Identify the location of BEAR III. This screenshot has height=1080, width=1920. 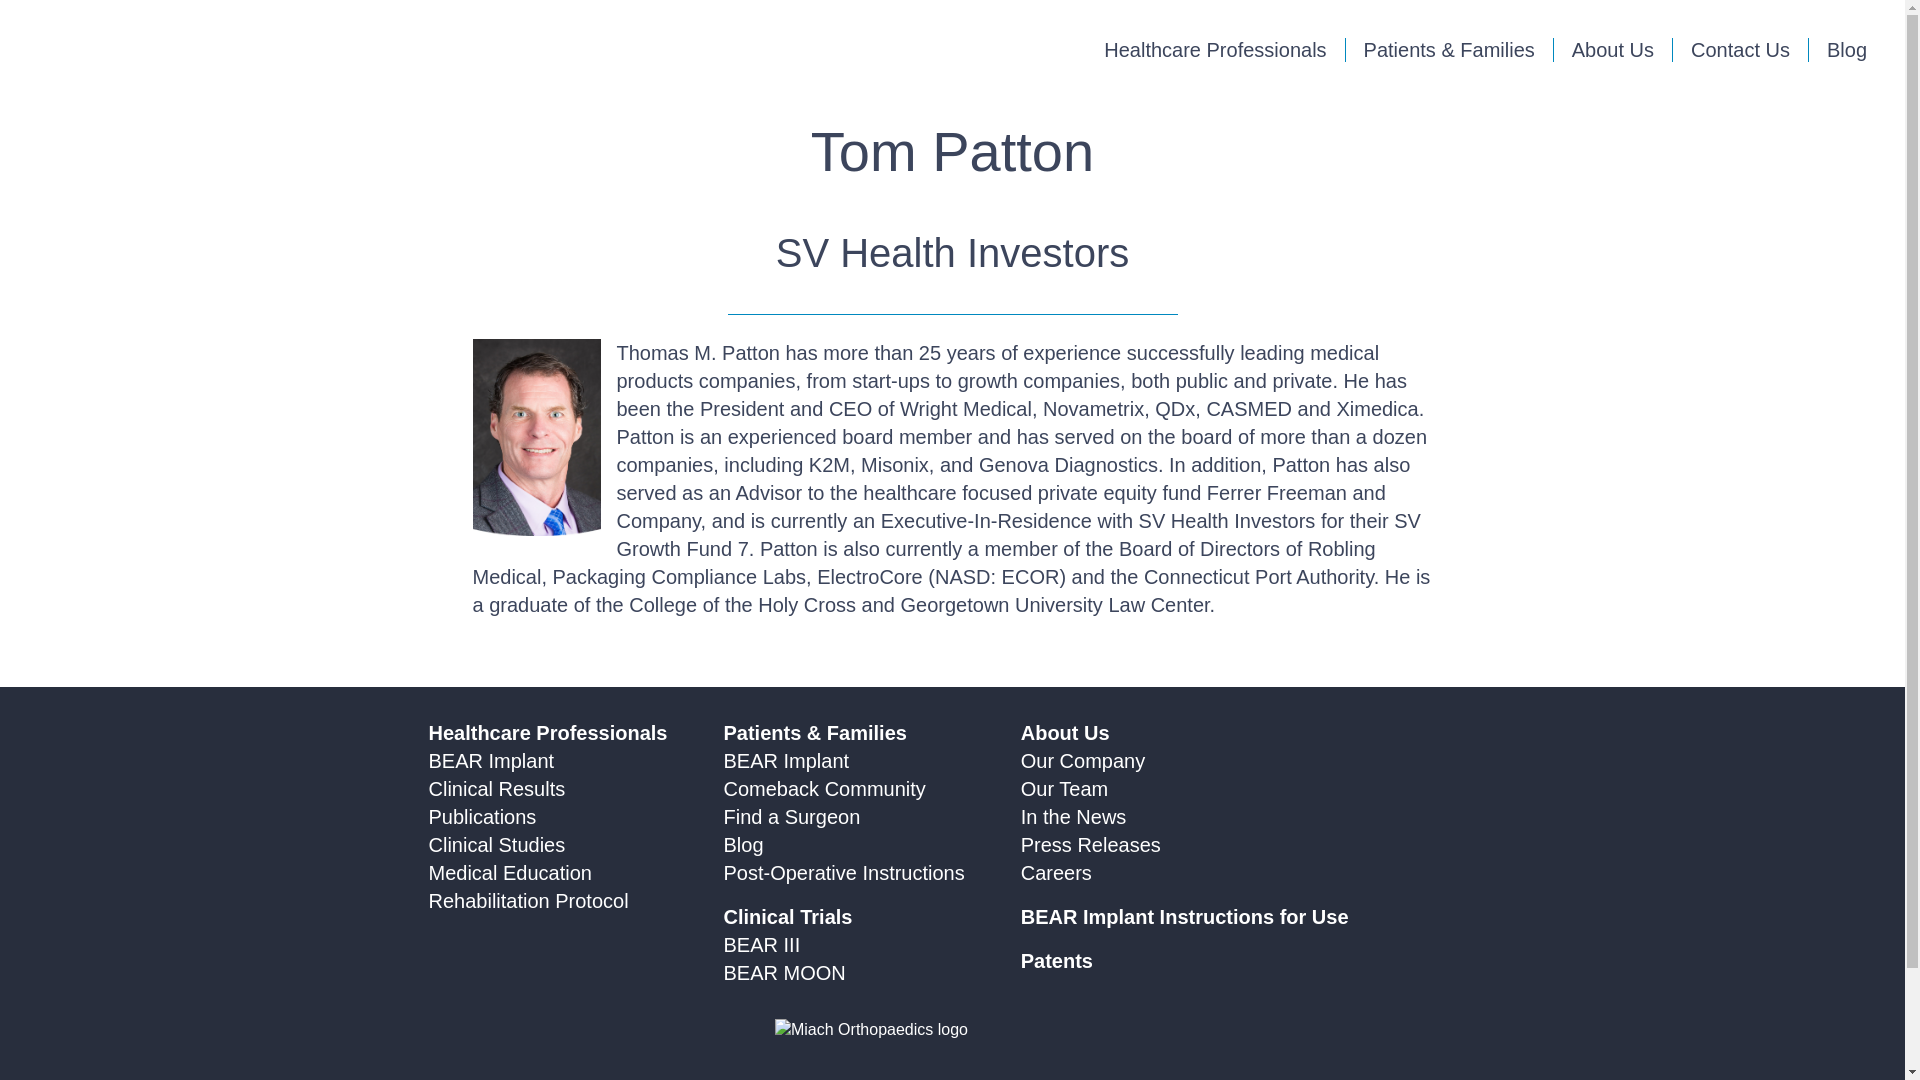
(762, 944).